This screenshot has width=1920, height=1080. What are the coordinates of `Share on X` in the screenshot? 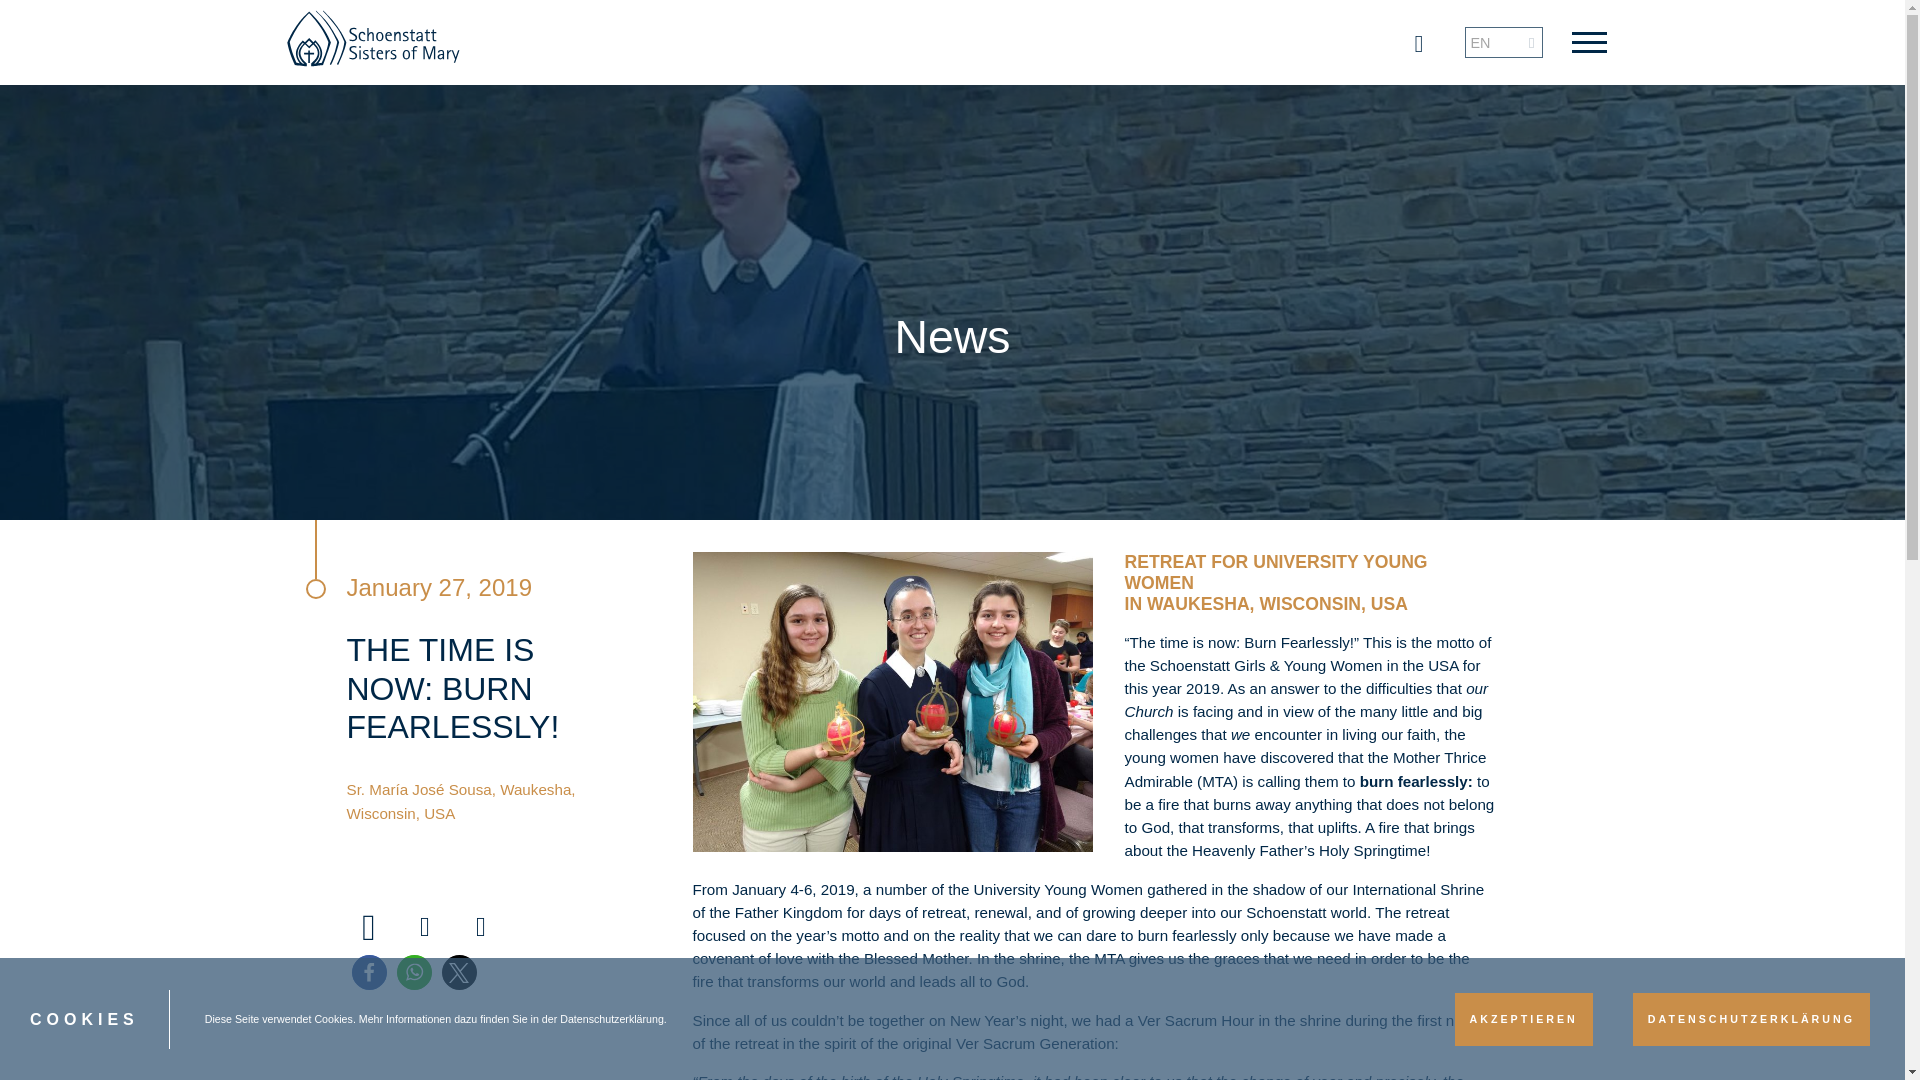 It's located at (458, 972).